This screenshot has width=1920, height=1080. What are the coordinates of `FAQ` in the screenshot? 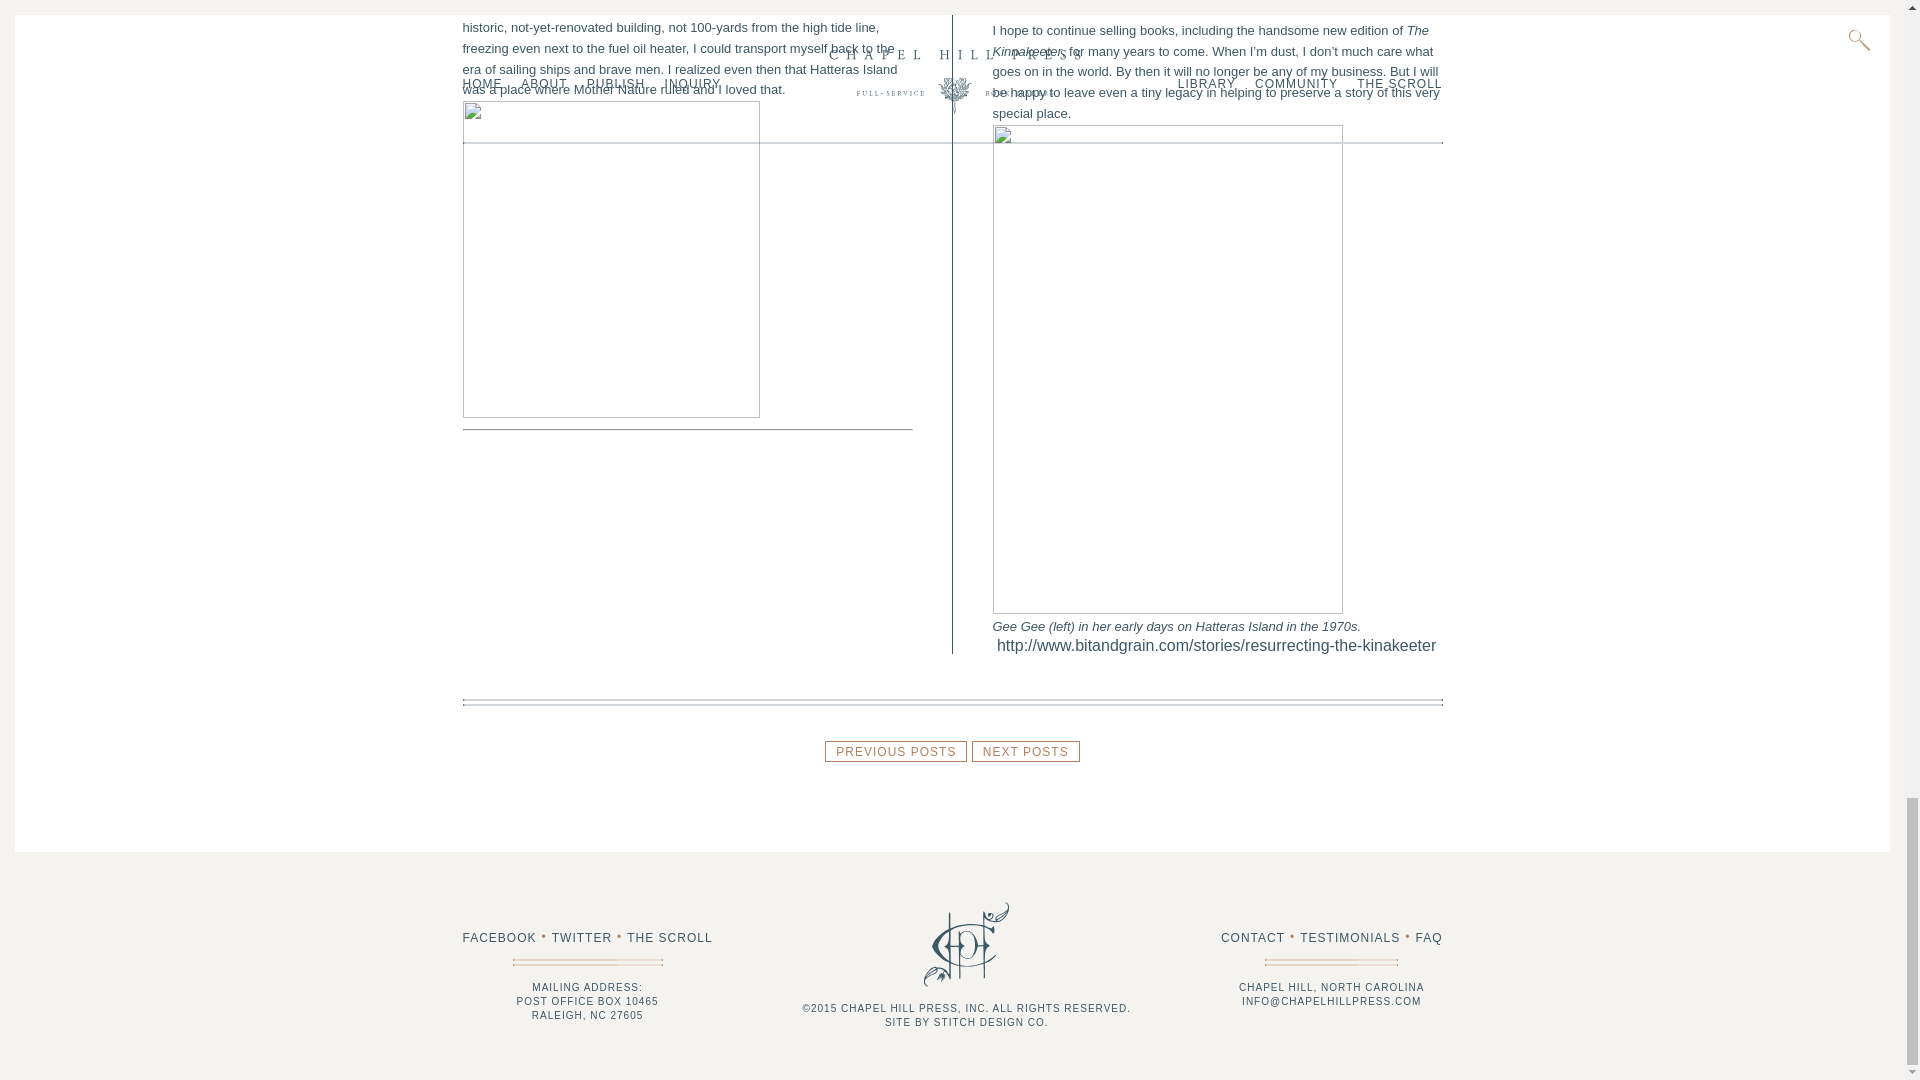 It's located at (1428, 938).